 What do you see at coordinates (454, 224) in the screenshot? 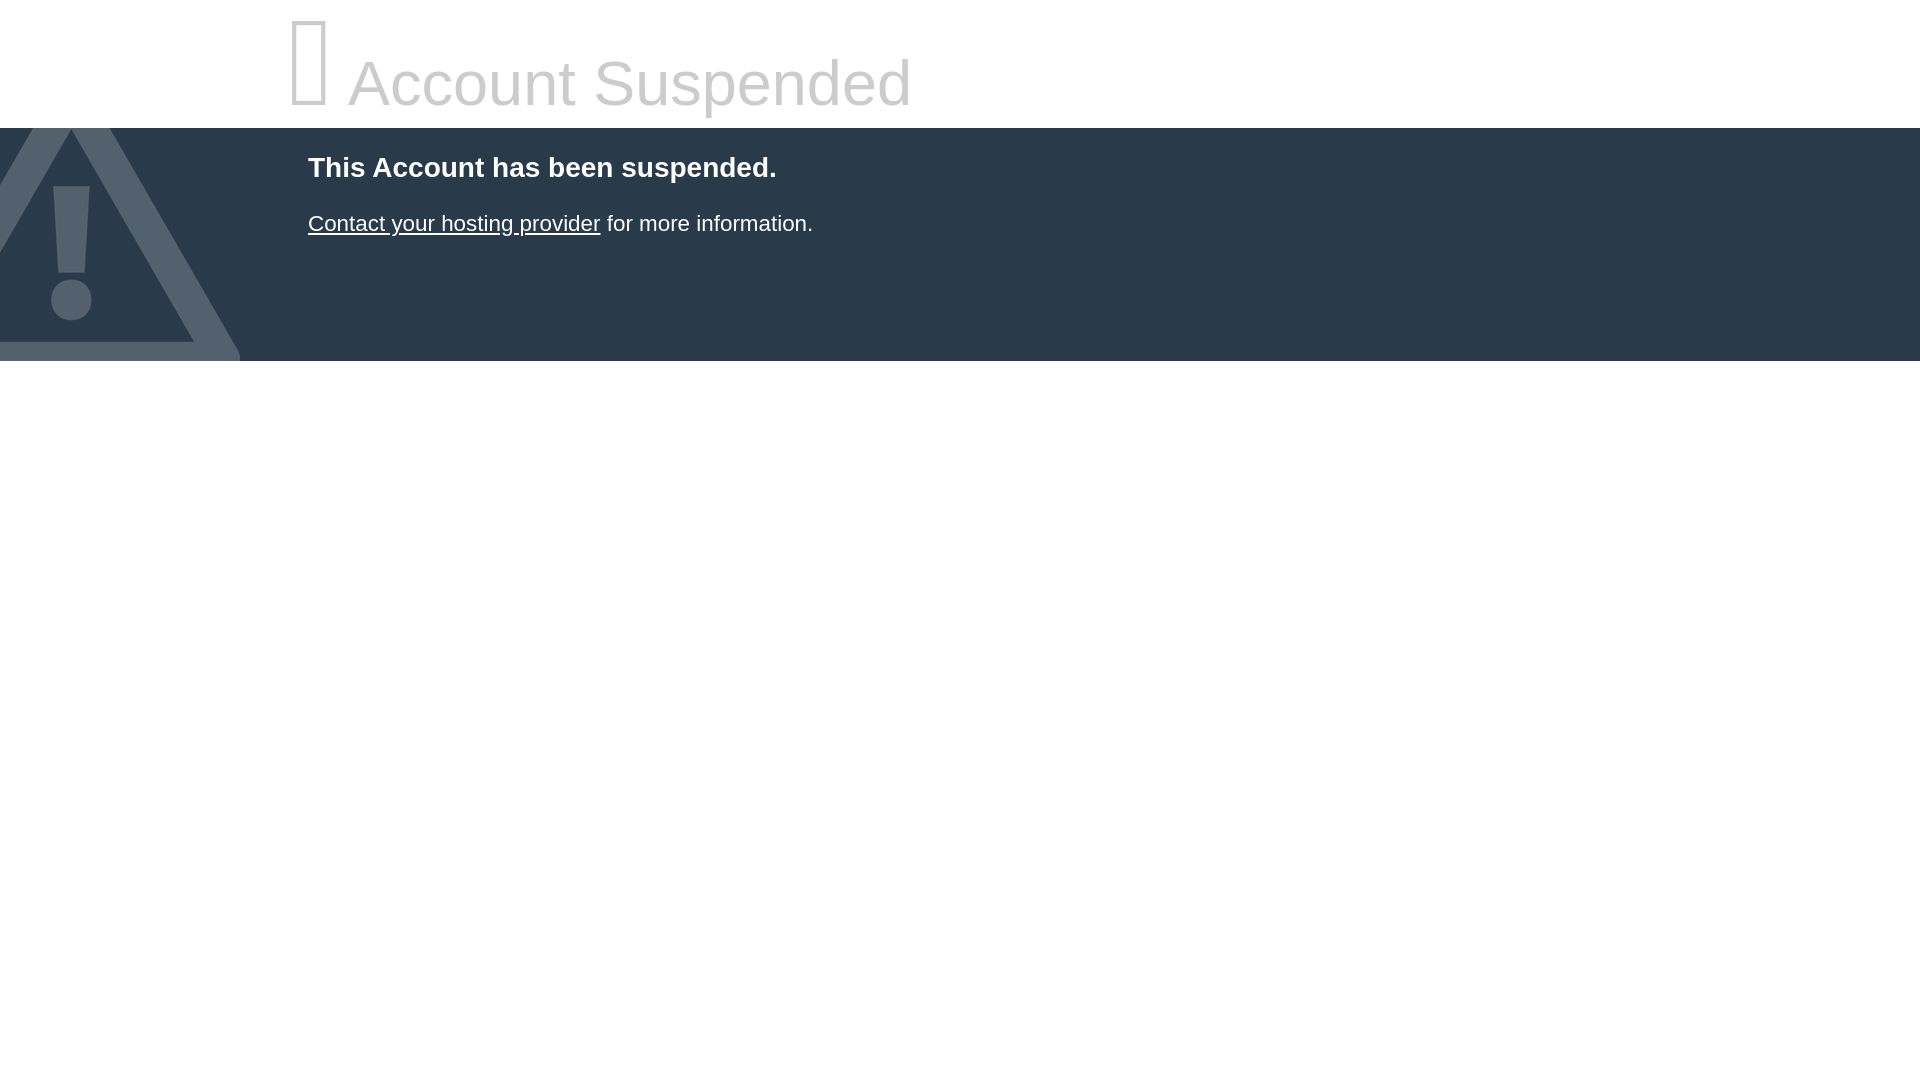
I see `Contact your hosting provider` at bounding box center [454, 224].